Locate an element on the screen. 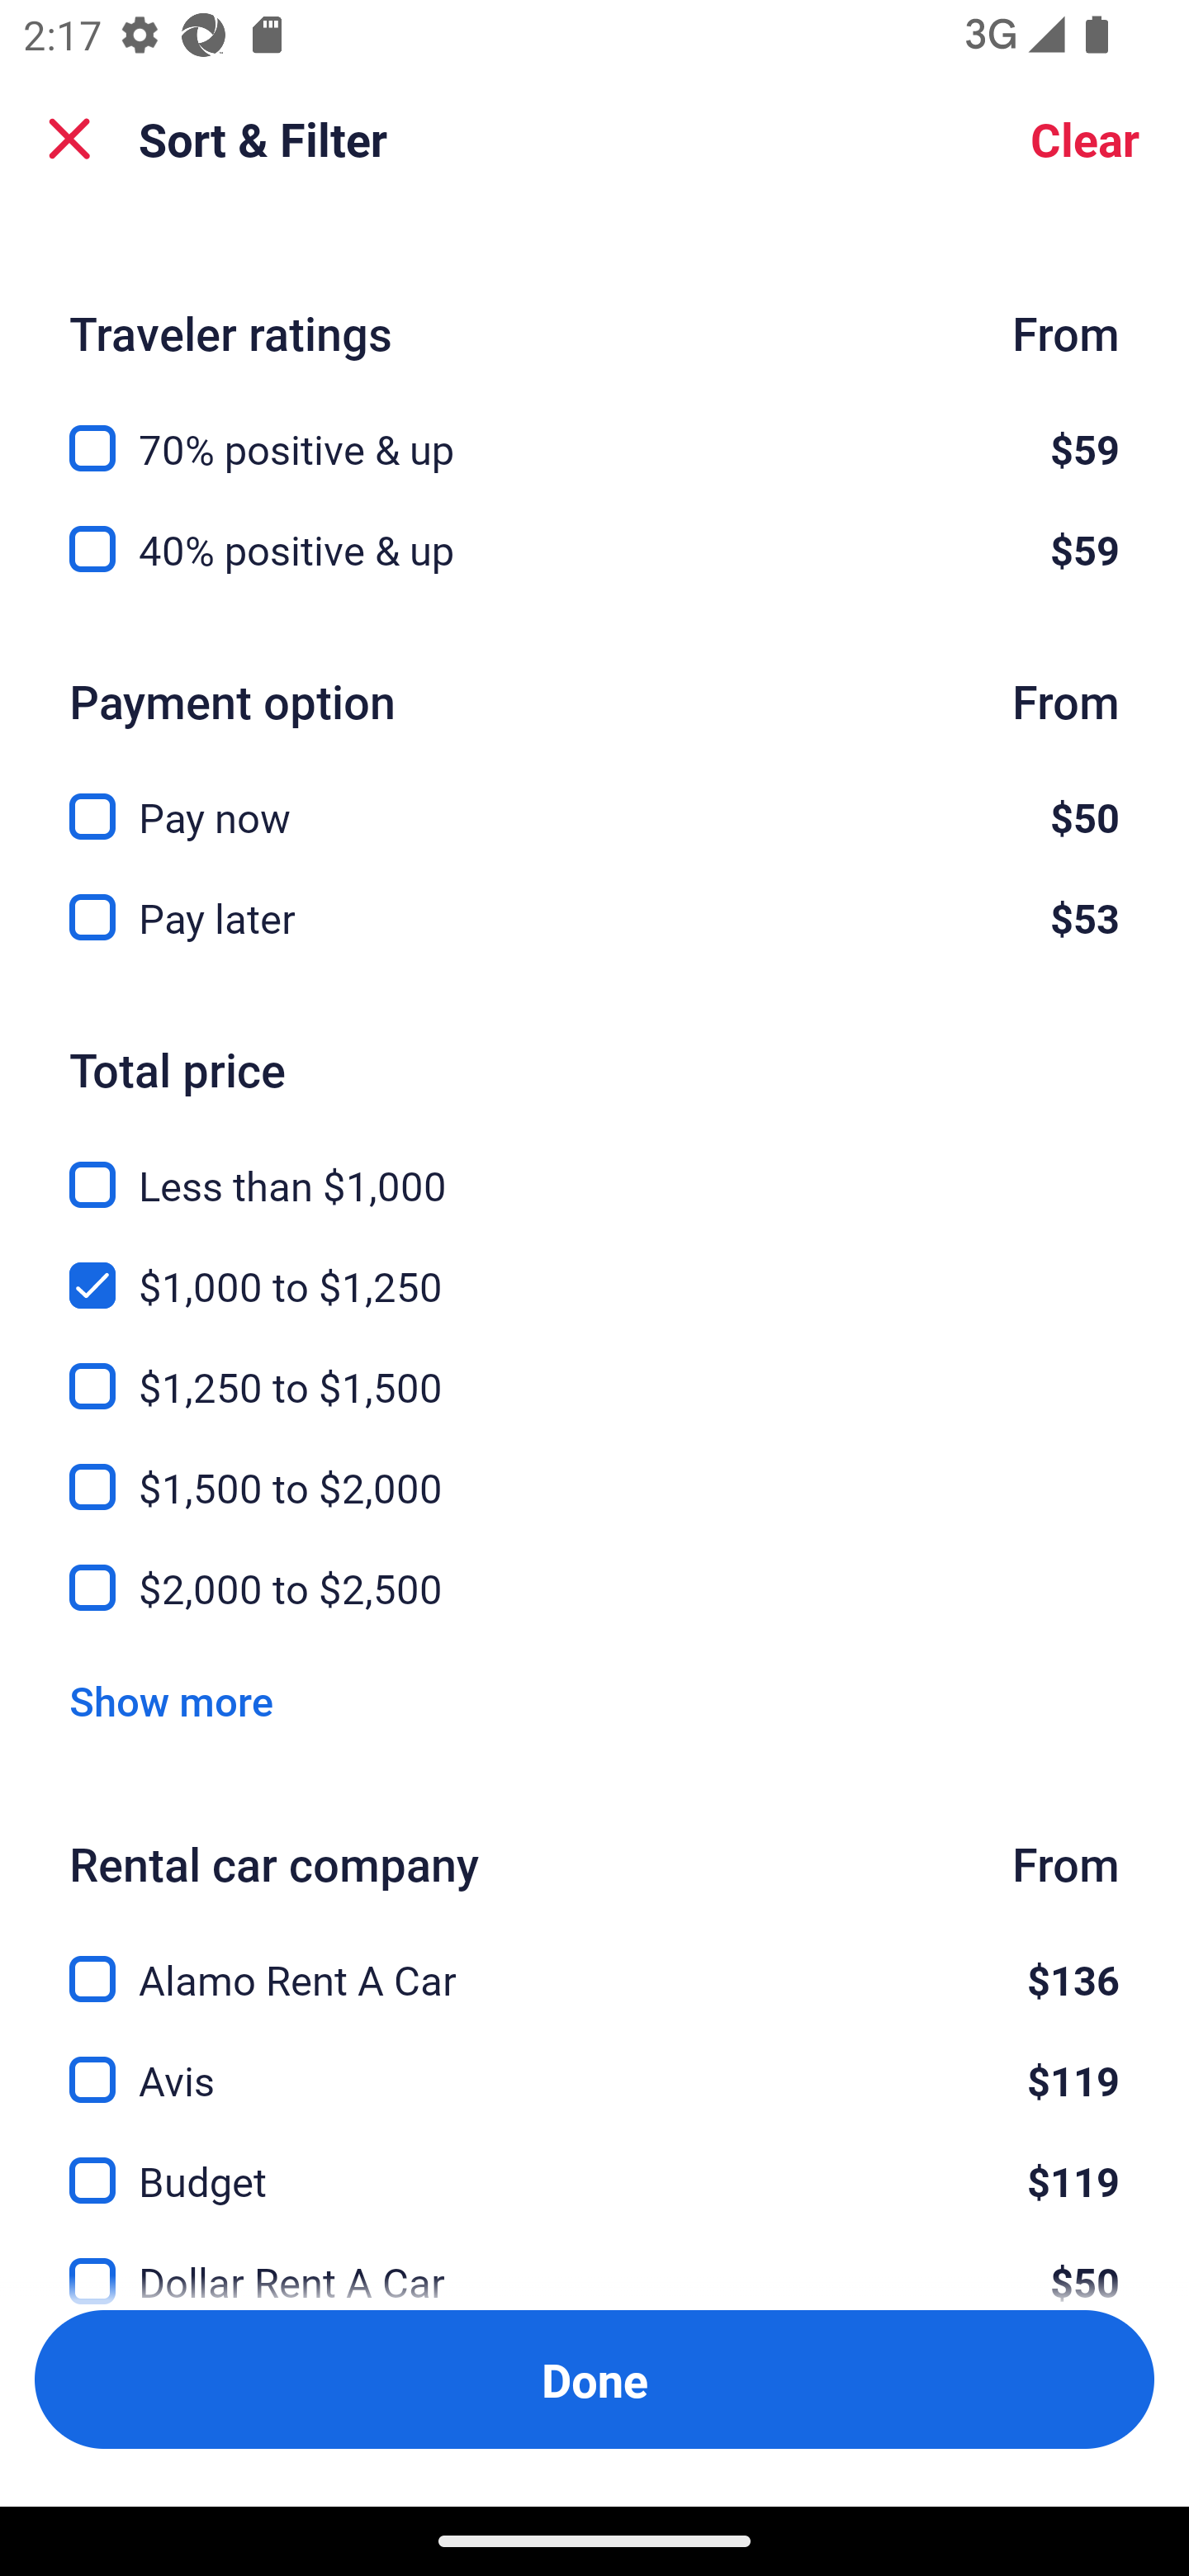  Alamo Rent A Car, $136 Alamo Rent A Car $136 is located at coordinates (594, 1962).